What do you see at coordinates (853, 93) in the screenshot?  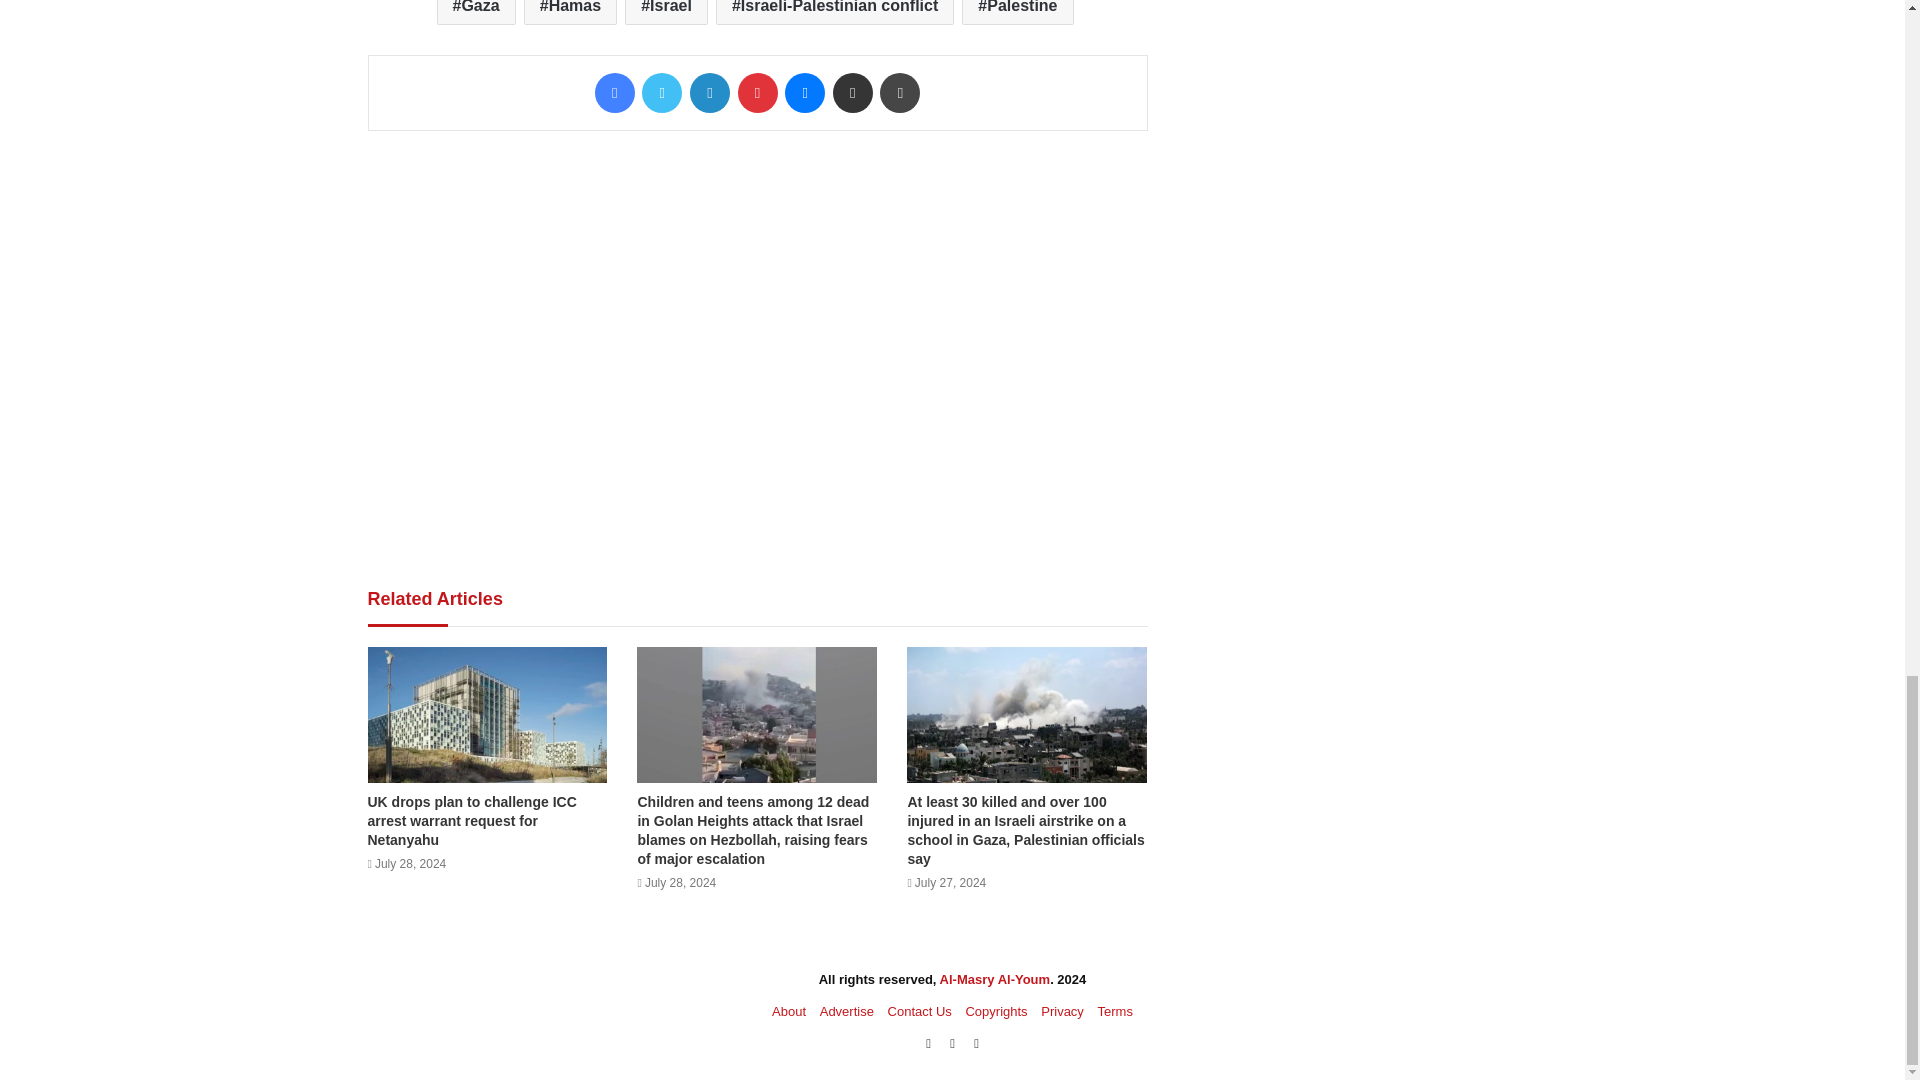 I see `Share via Email` at bounding box center [853, 93].